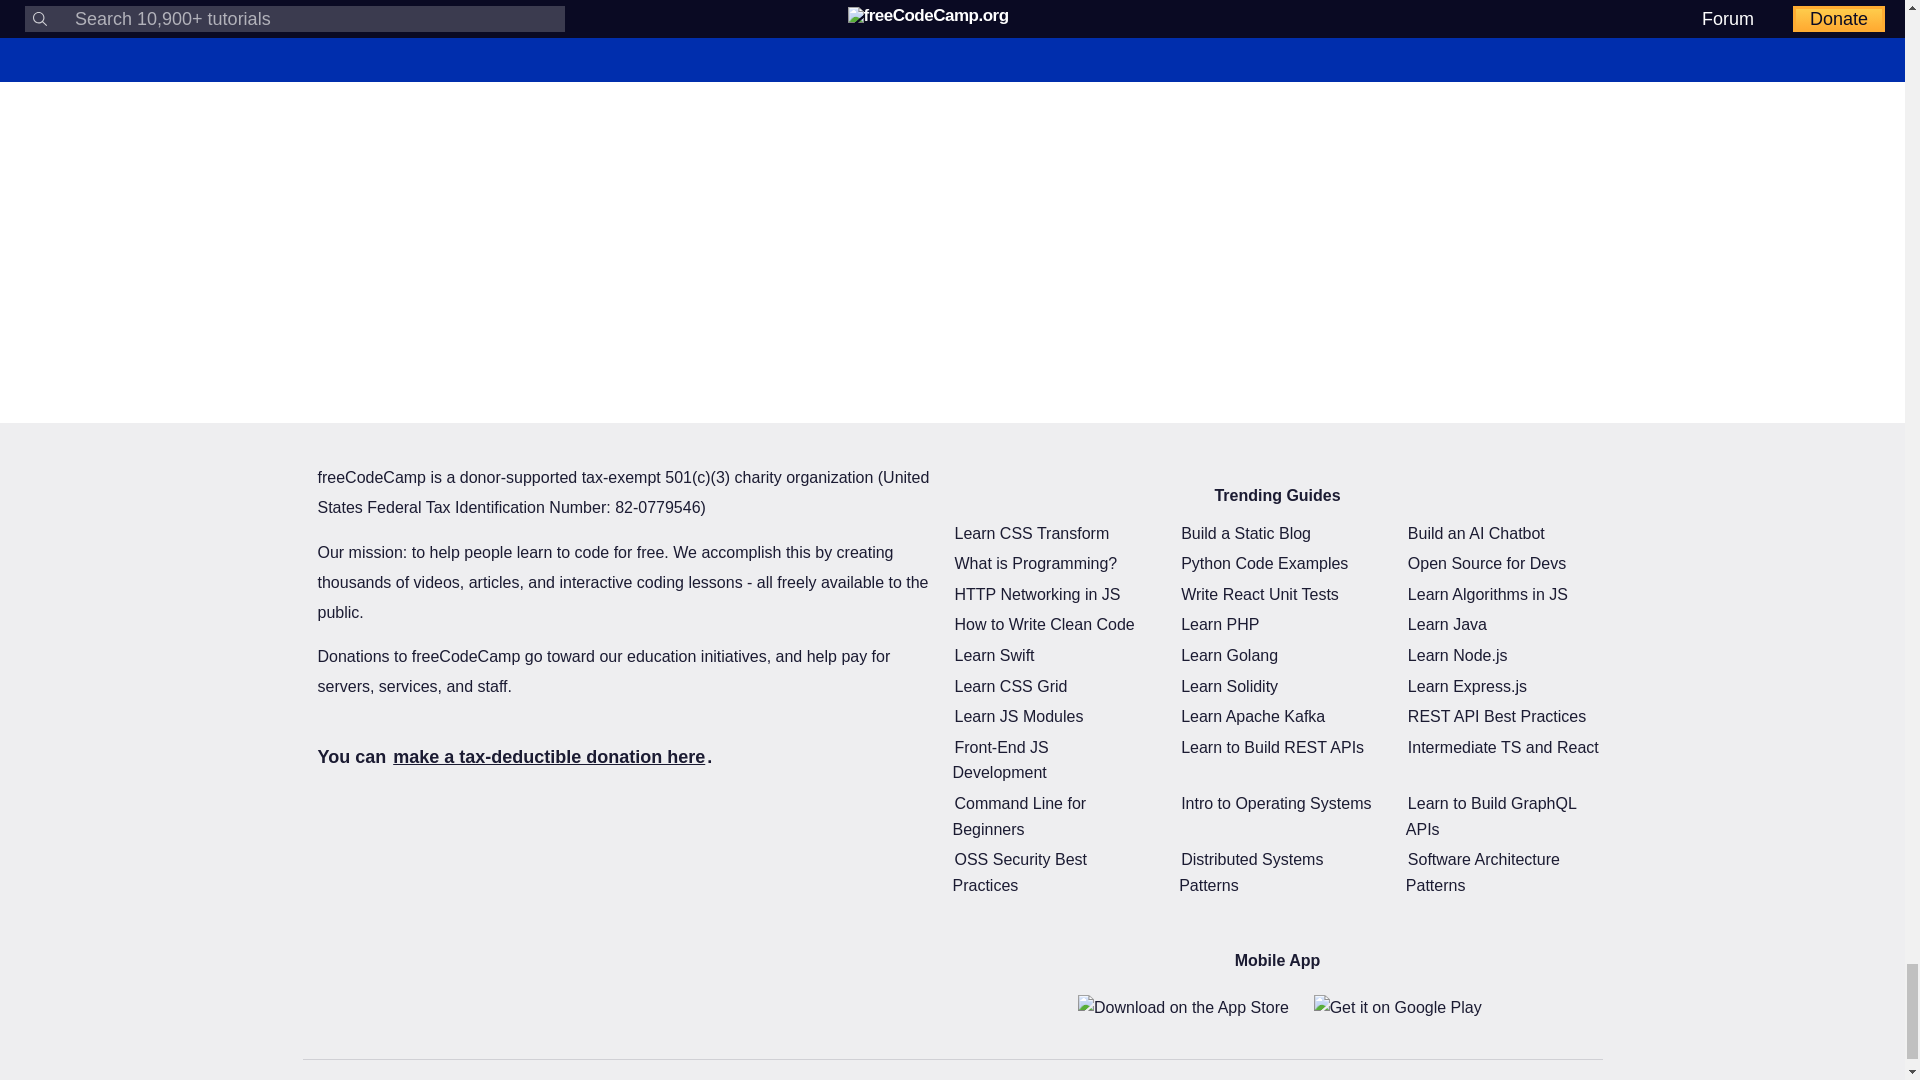 This screenshot has height=1080, width=1920. Describe the element at coordinates (1018, 716) in the screenshot. I see `Learn JS Modules` at that location.